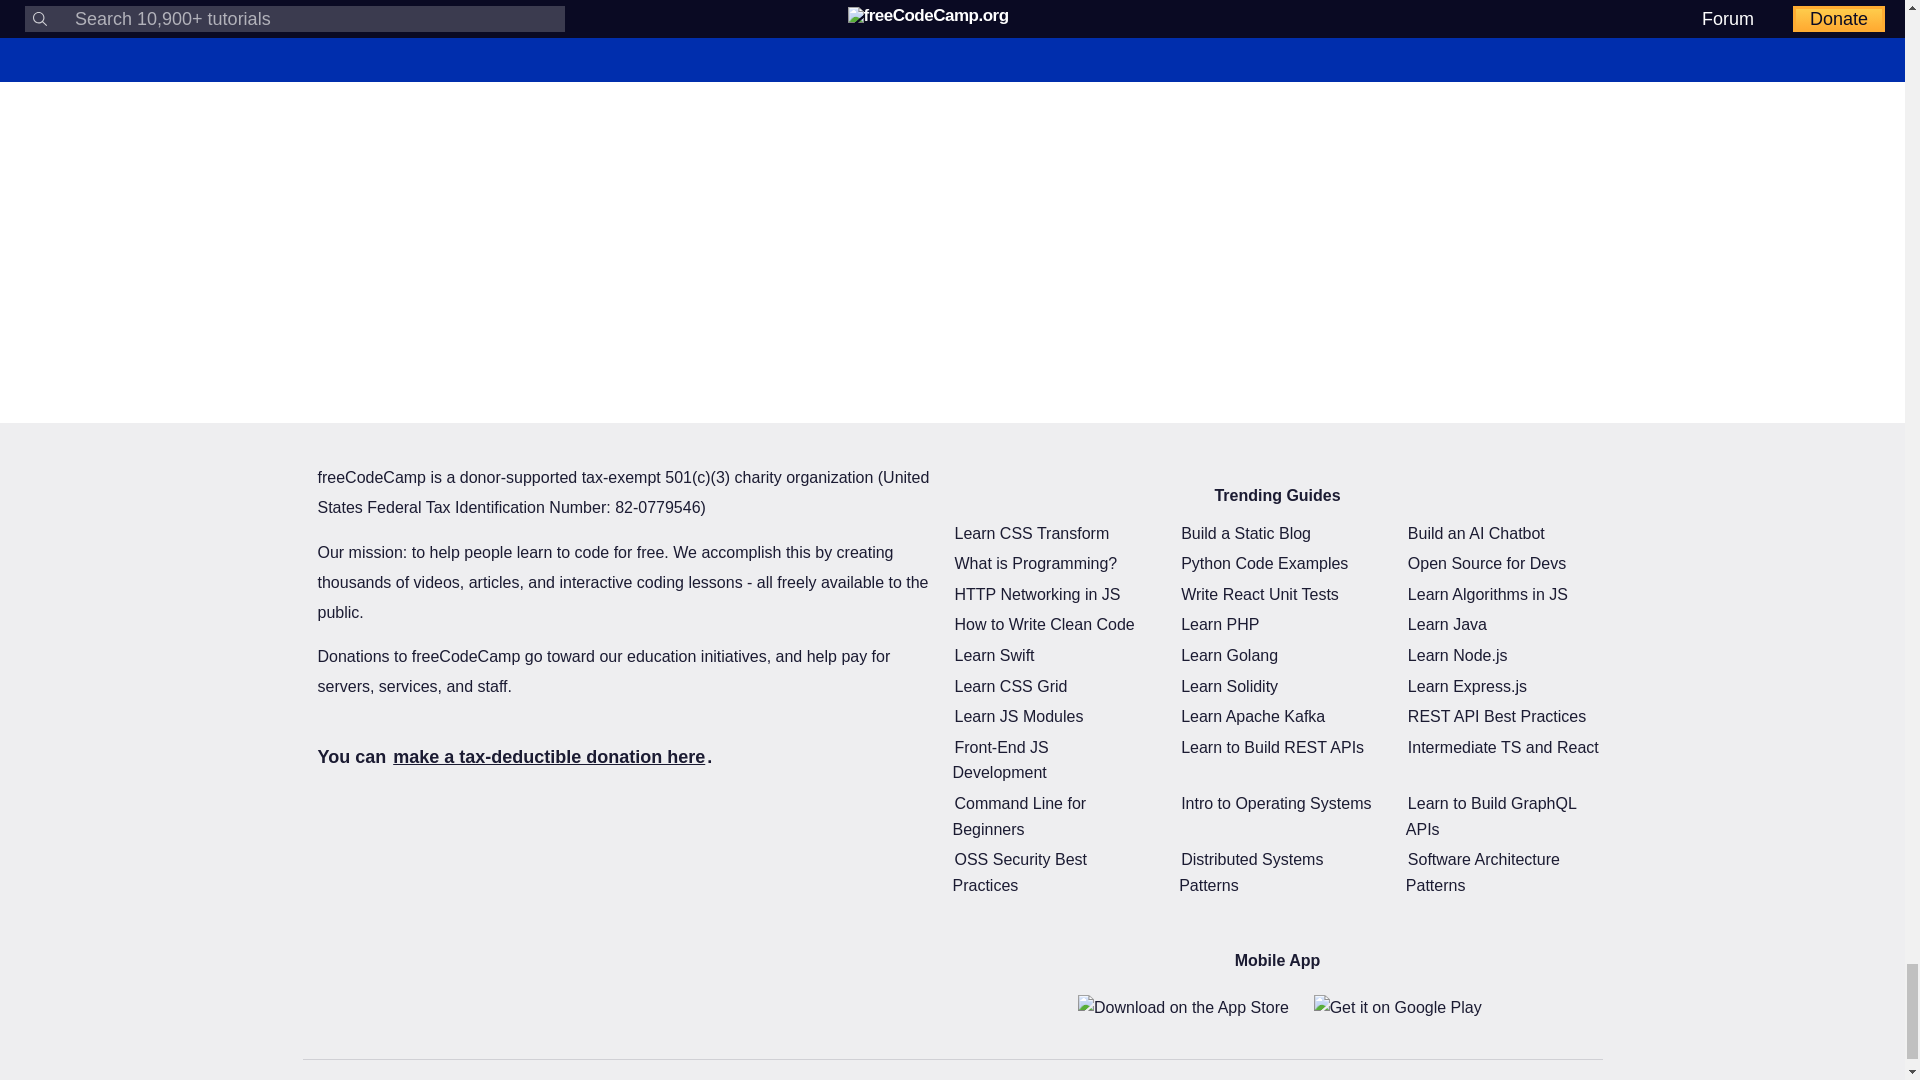 This screenshot has height=1080, width=1920. Describe the element at coordinates (1018, 716) in the screenshot. I see `Learn JS Modules` at that location.